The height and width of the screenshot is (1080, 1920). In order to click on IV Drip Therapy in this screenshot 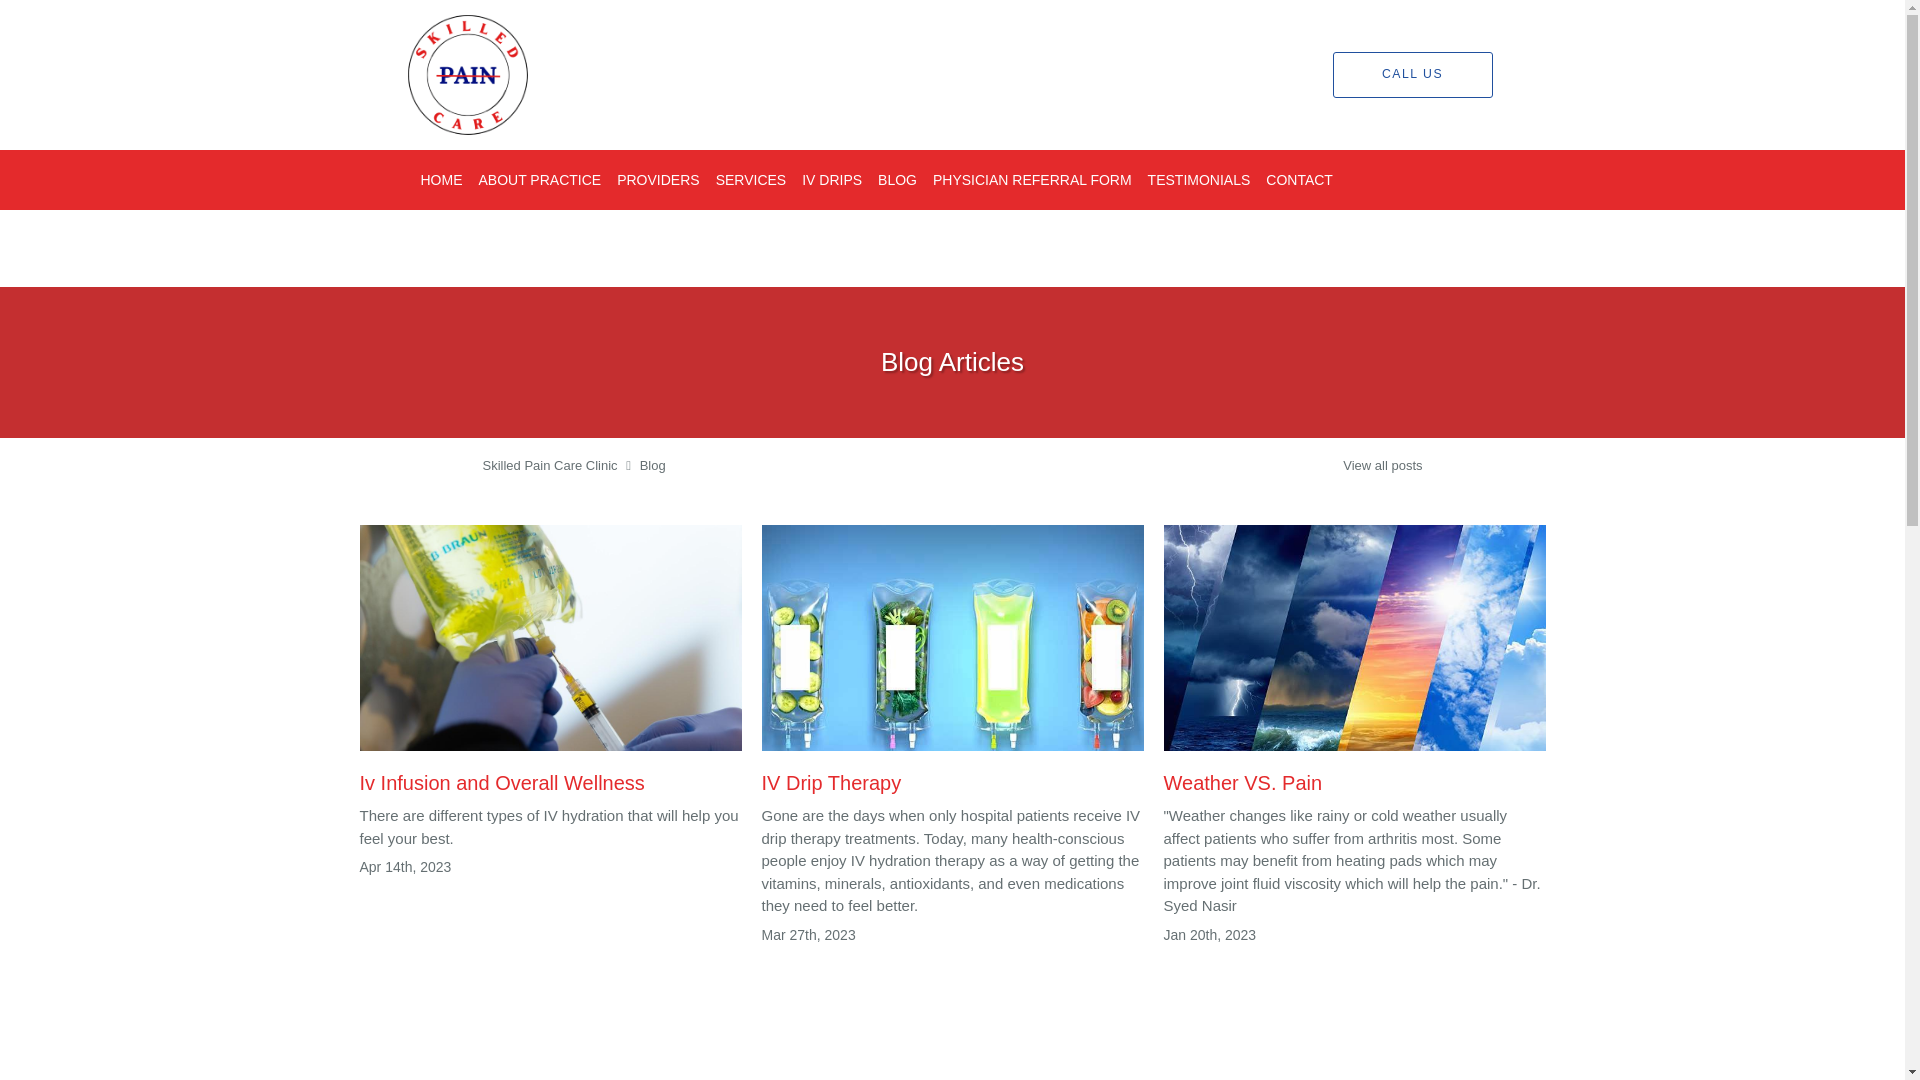, I will do `click(953, 664)`.